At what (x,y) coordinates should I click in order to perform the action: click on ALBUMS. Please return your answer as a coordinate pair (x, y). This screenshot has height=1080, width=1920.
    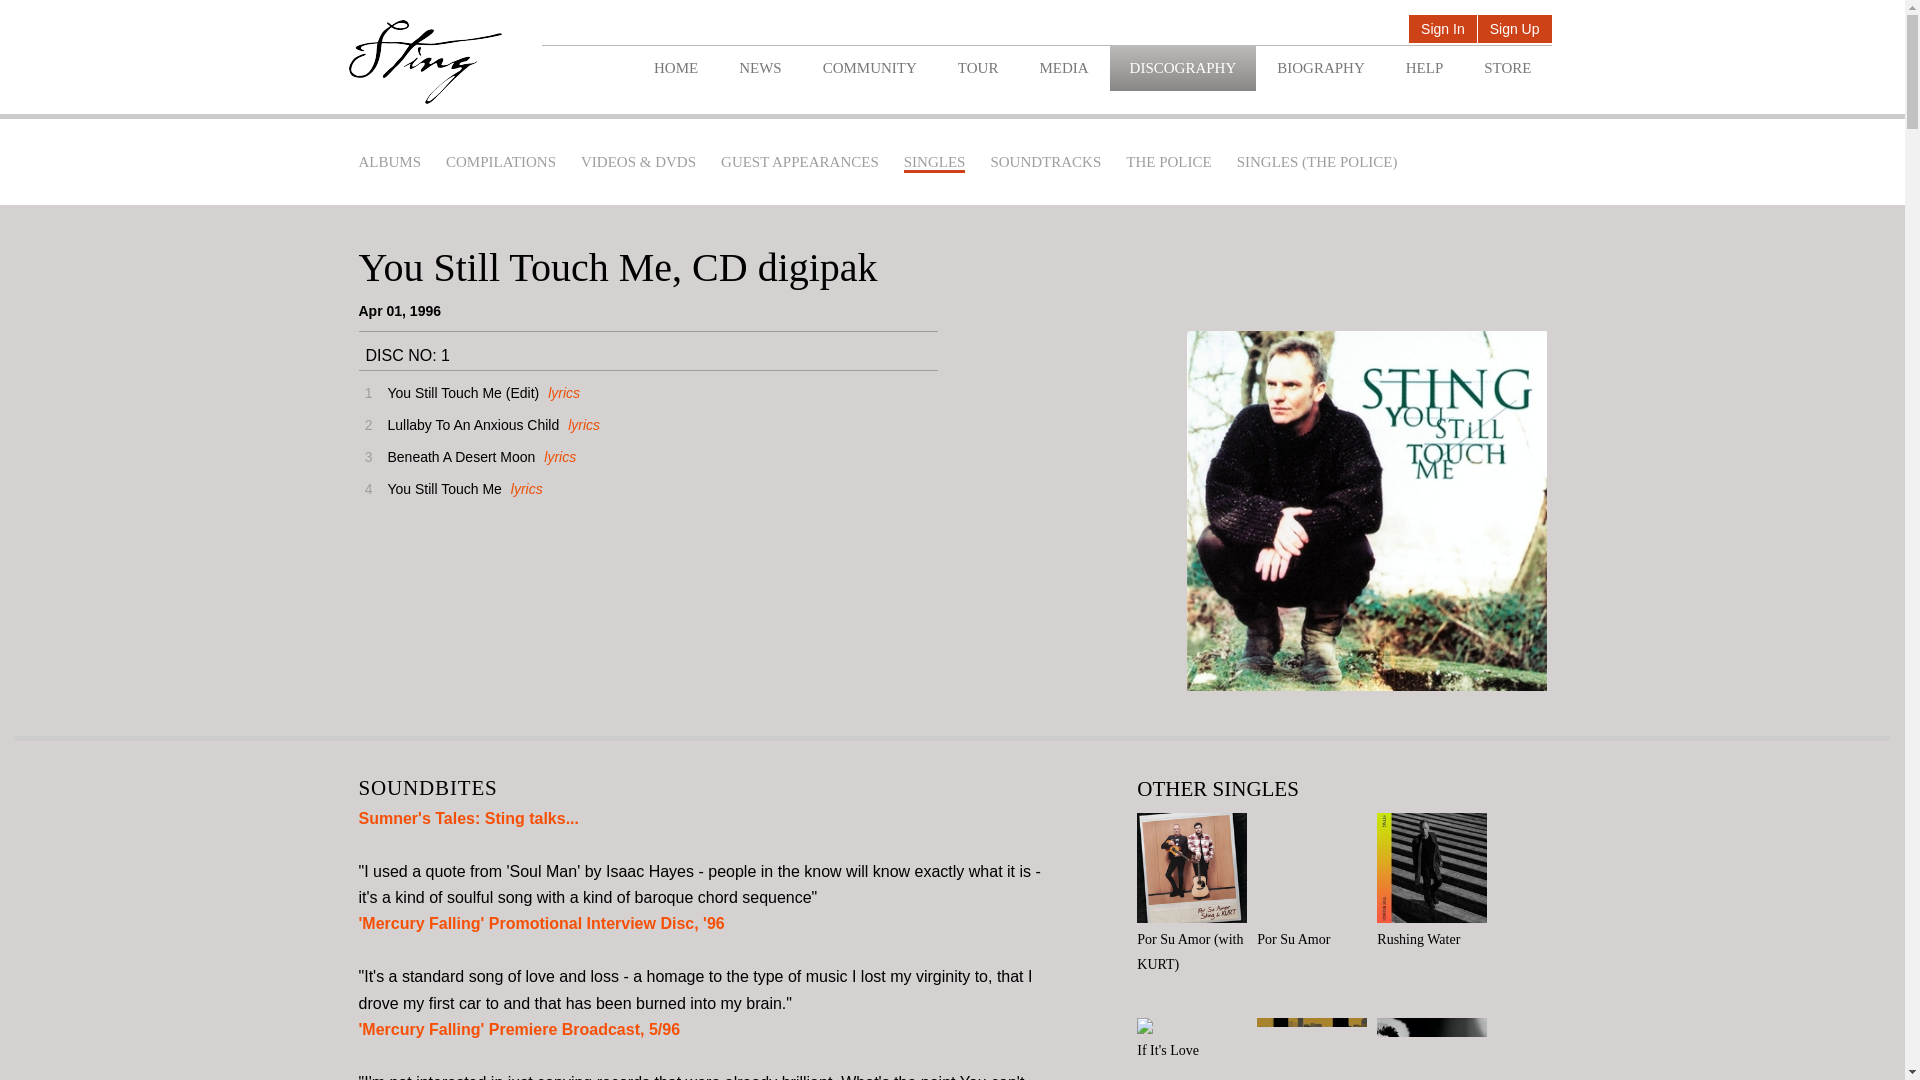
    Looking at the image, I should click on (388, 162).